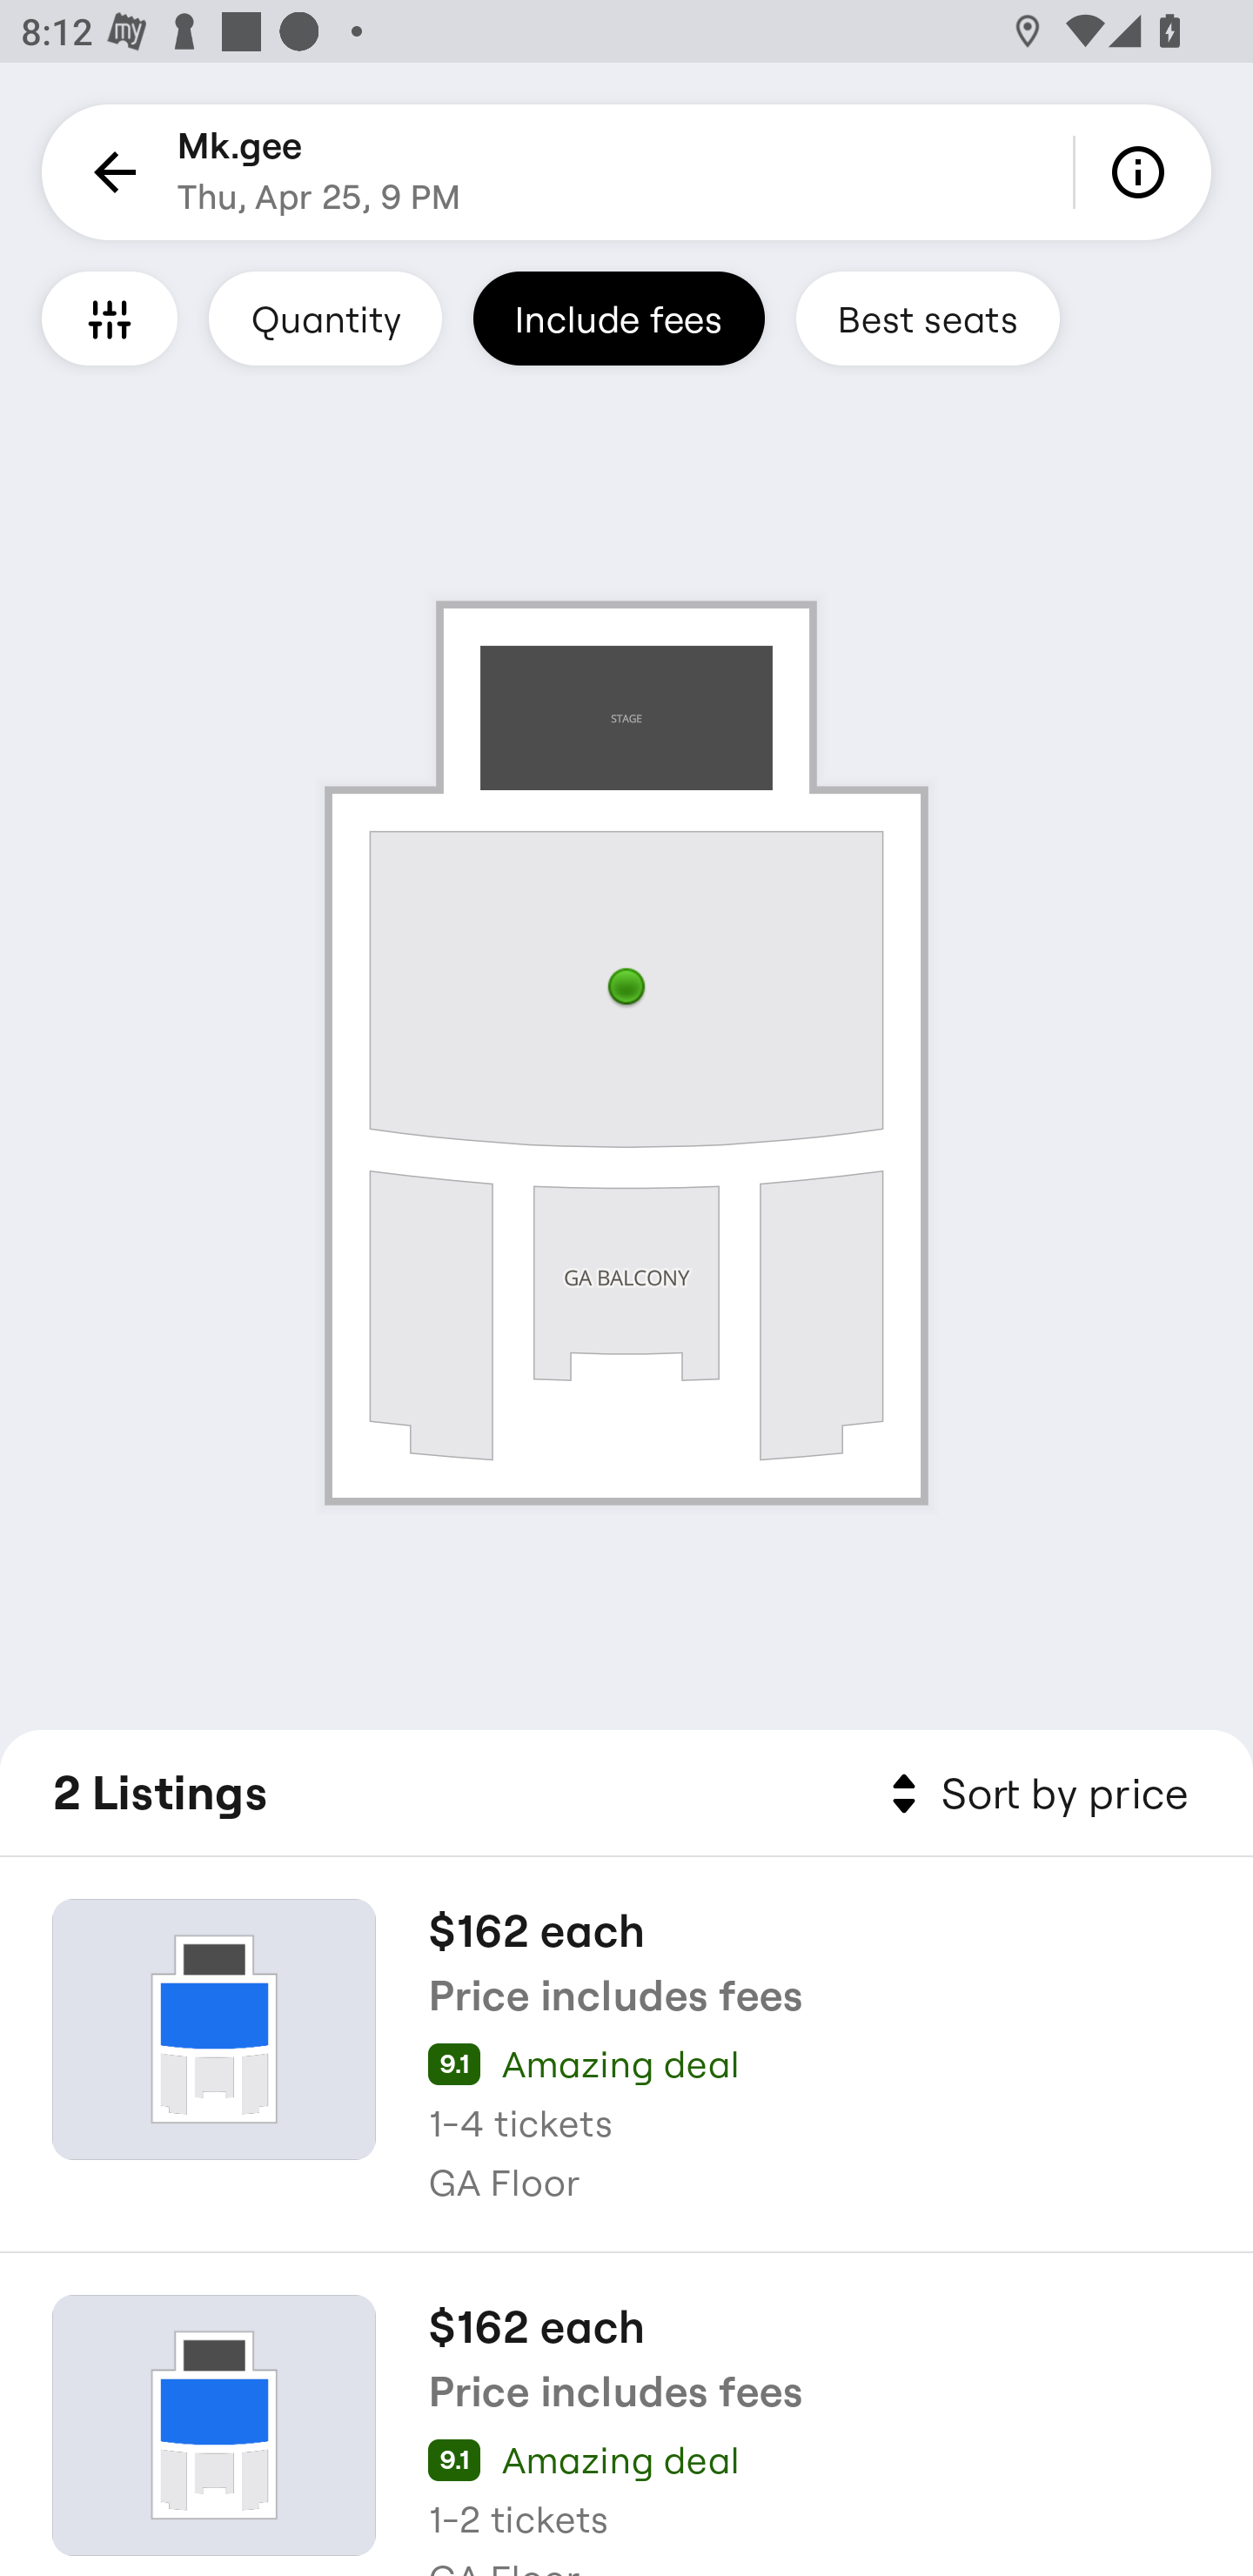  What do you see at coordinates (325, 318) in the screenshot?
I see `Quantity` at bounding box center [325, 318].